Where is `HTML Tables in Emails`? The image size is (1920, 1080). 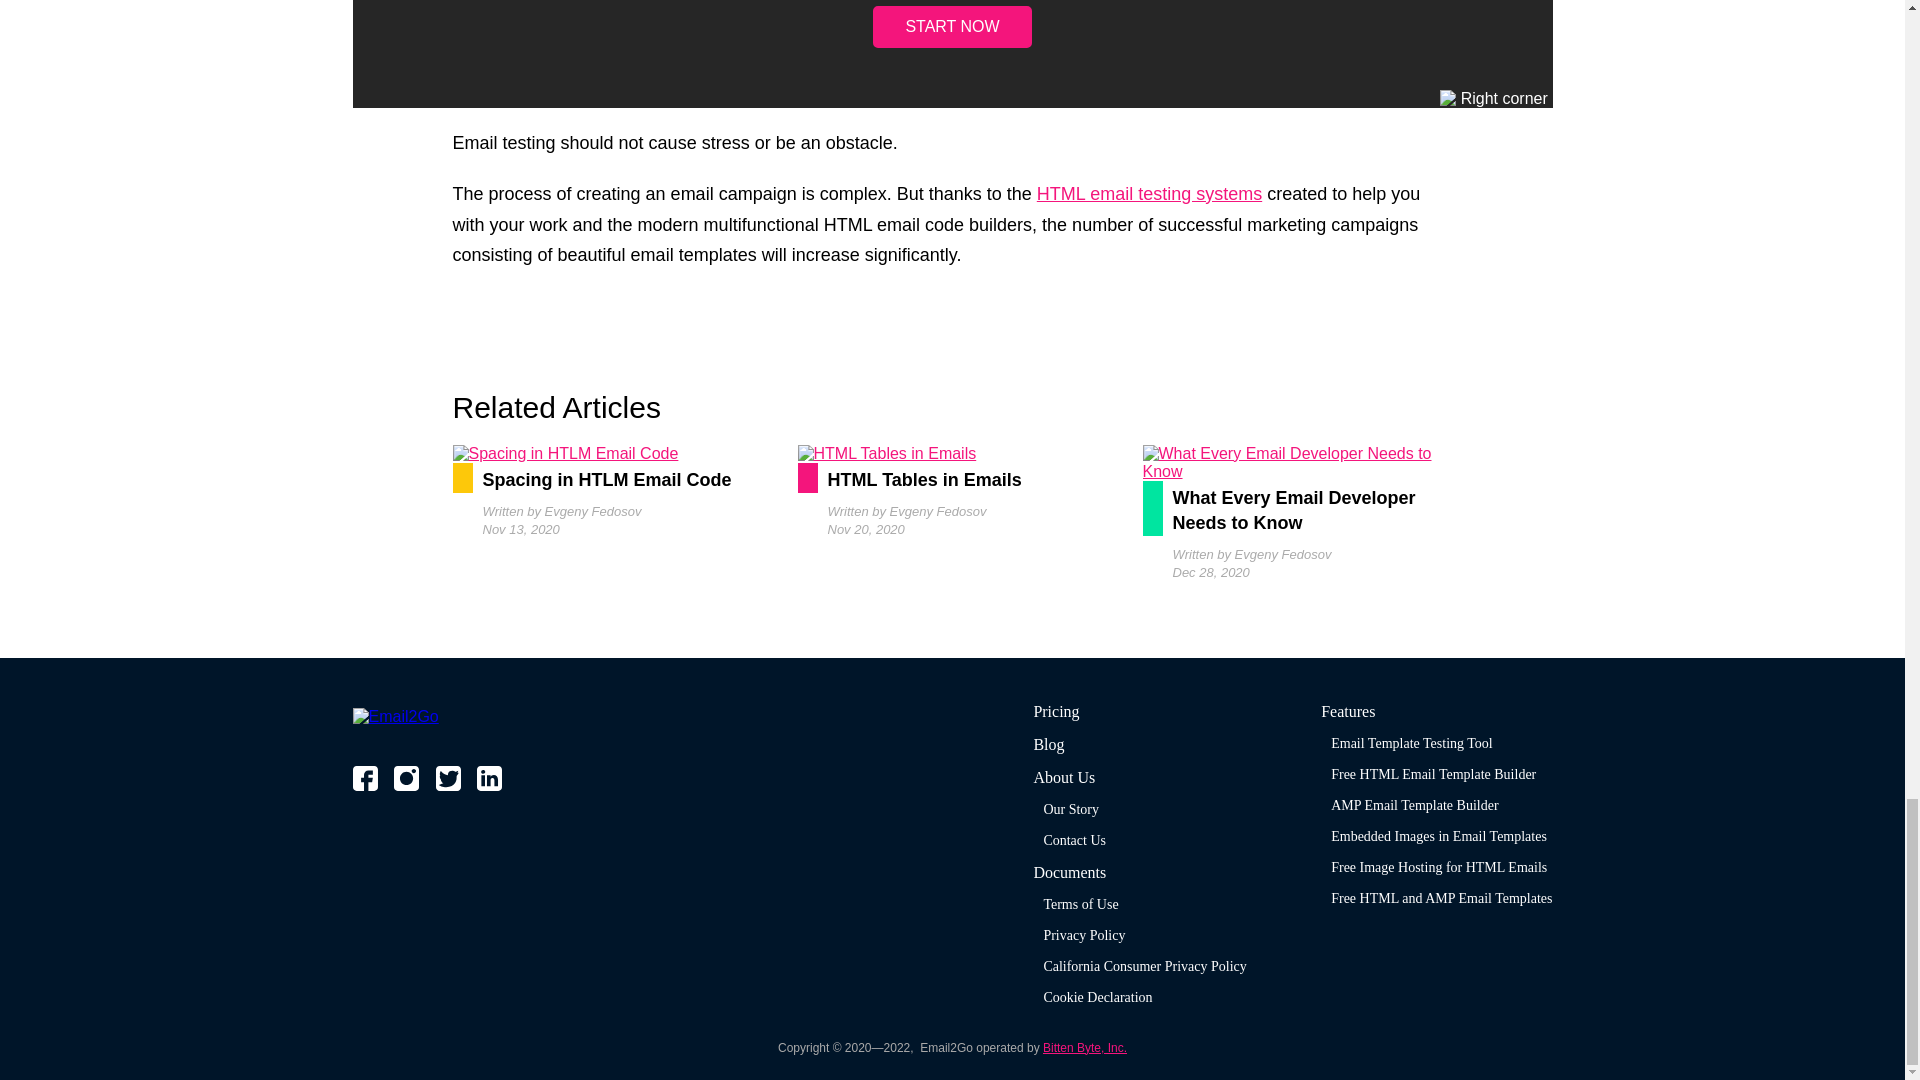
HTML Tables in Emails is located at coordinates (952, 478).